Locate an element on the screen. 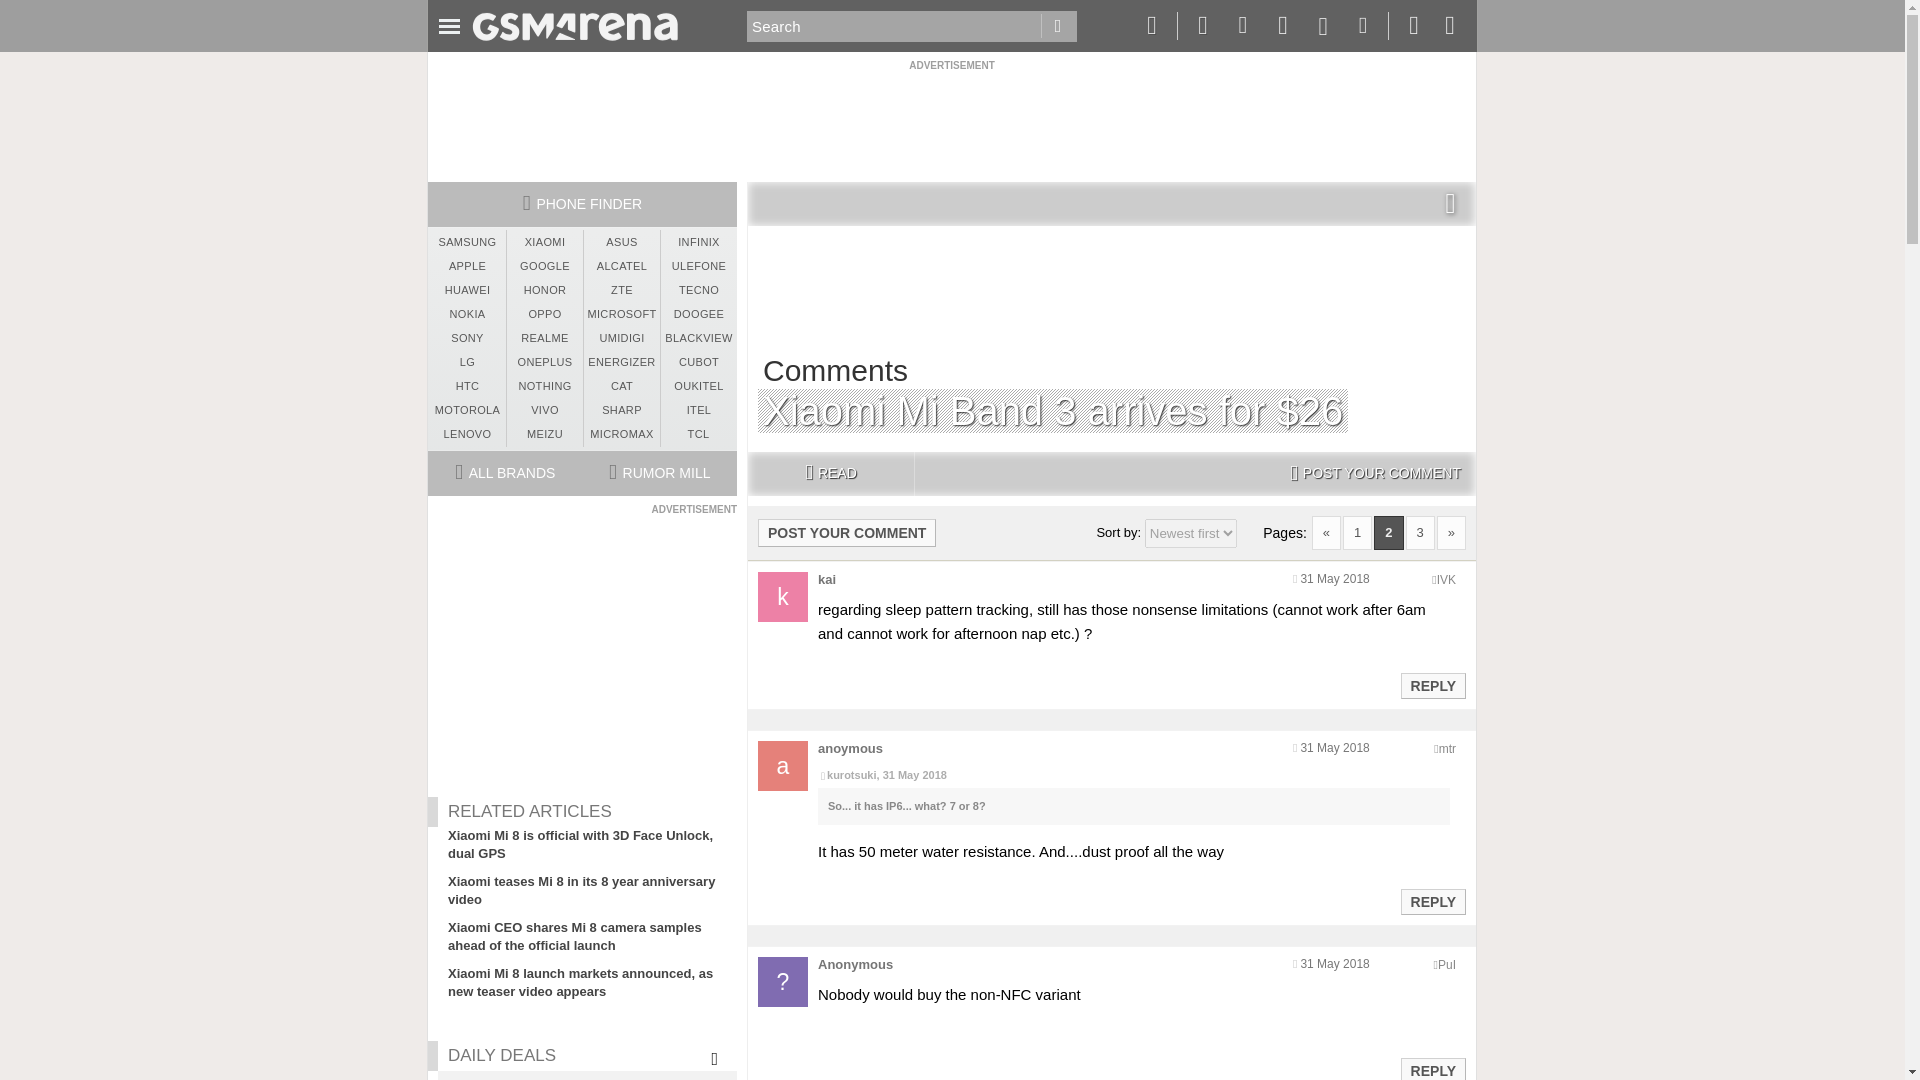 This screenshot has height=1080, width=1920. 1 is located at coordinates (1357, 532).